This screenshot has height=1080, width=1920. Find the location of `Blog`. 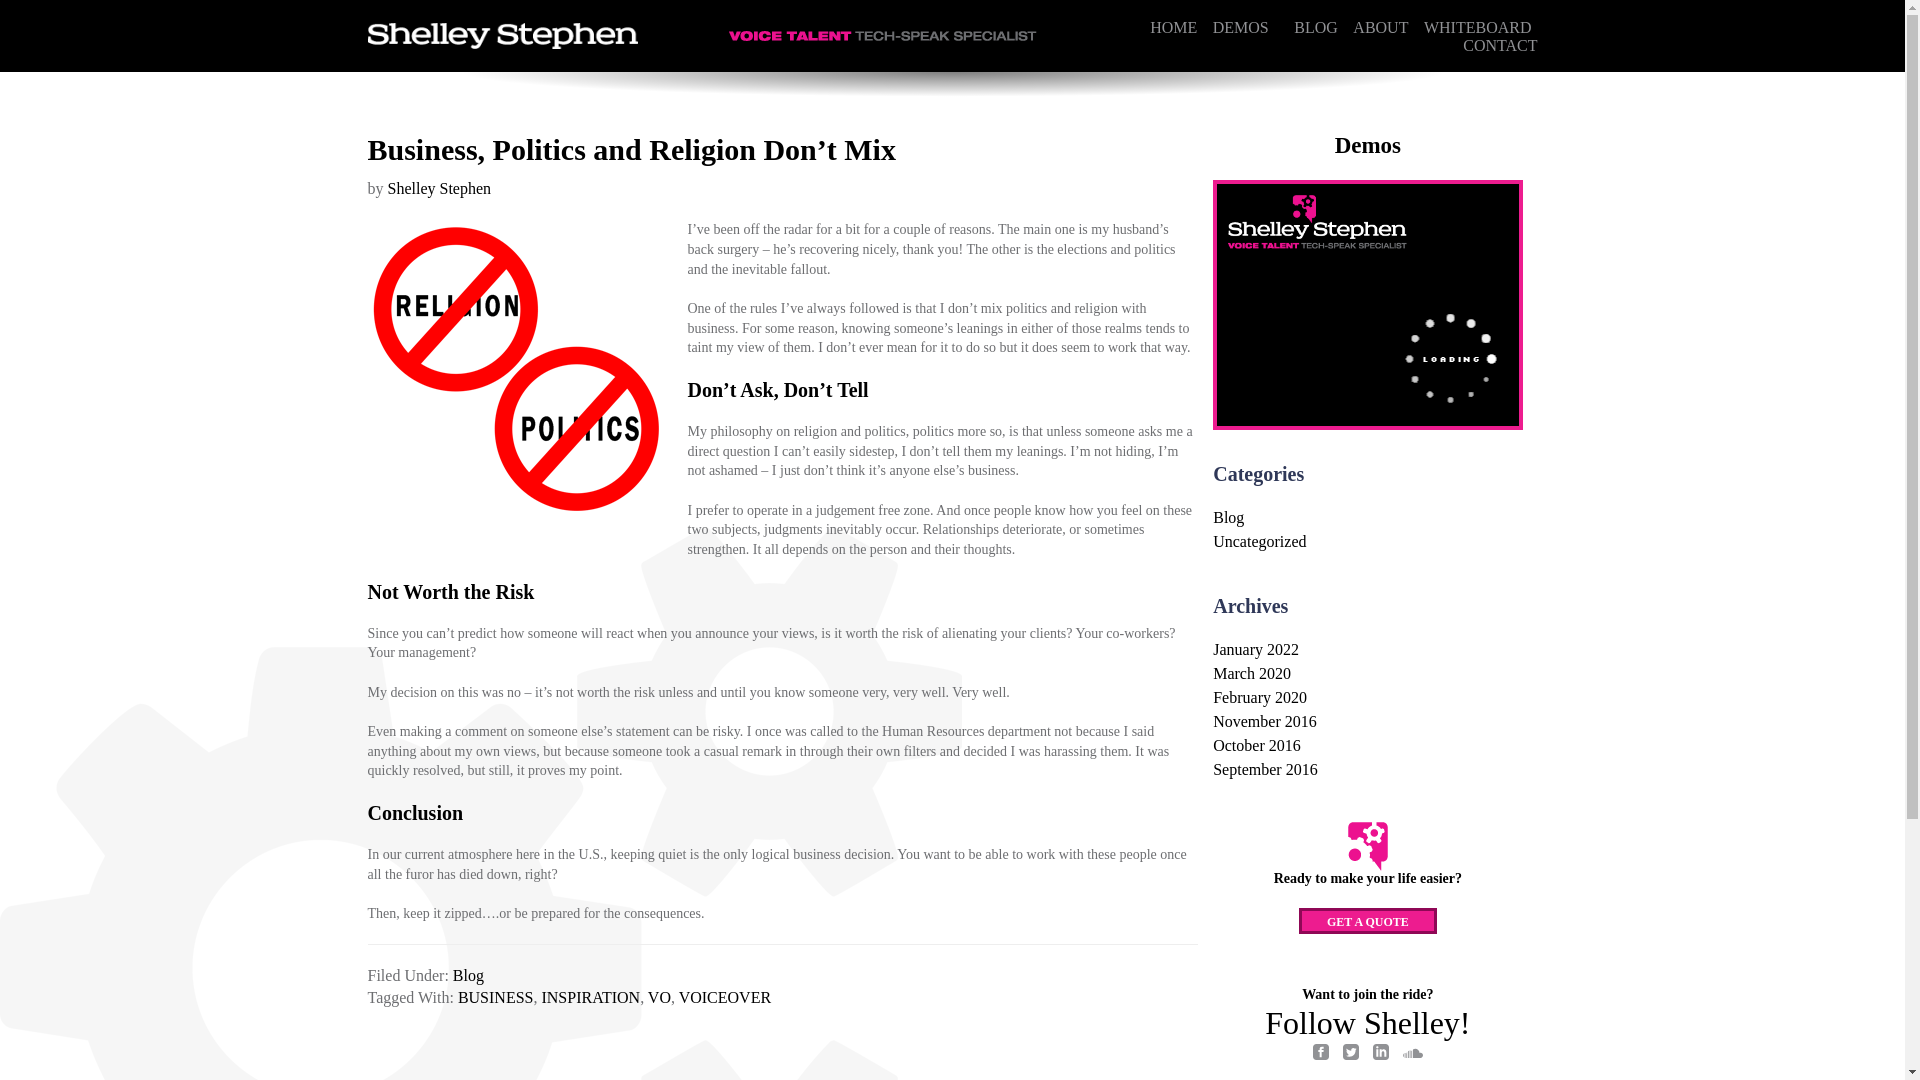

Blog is located at coordinates (468, 974).